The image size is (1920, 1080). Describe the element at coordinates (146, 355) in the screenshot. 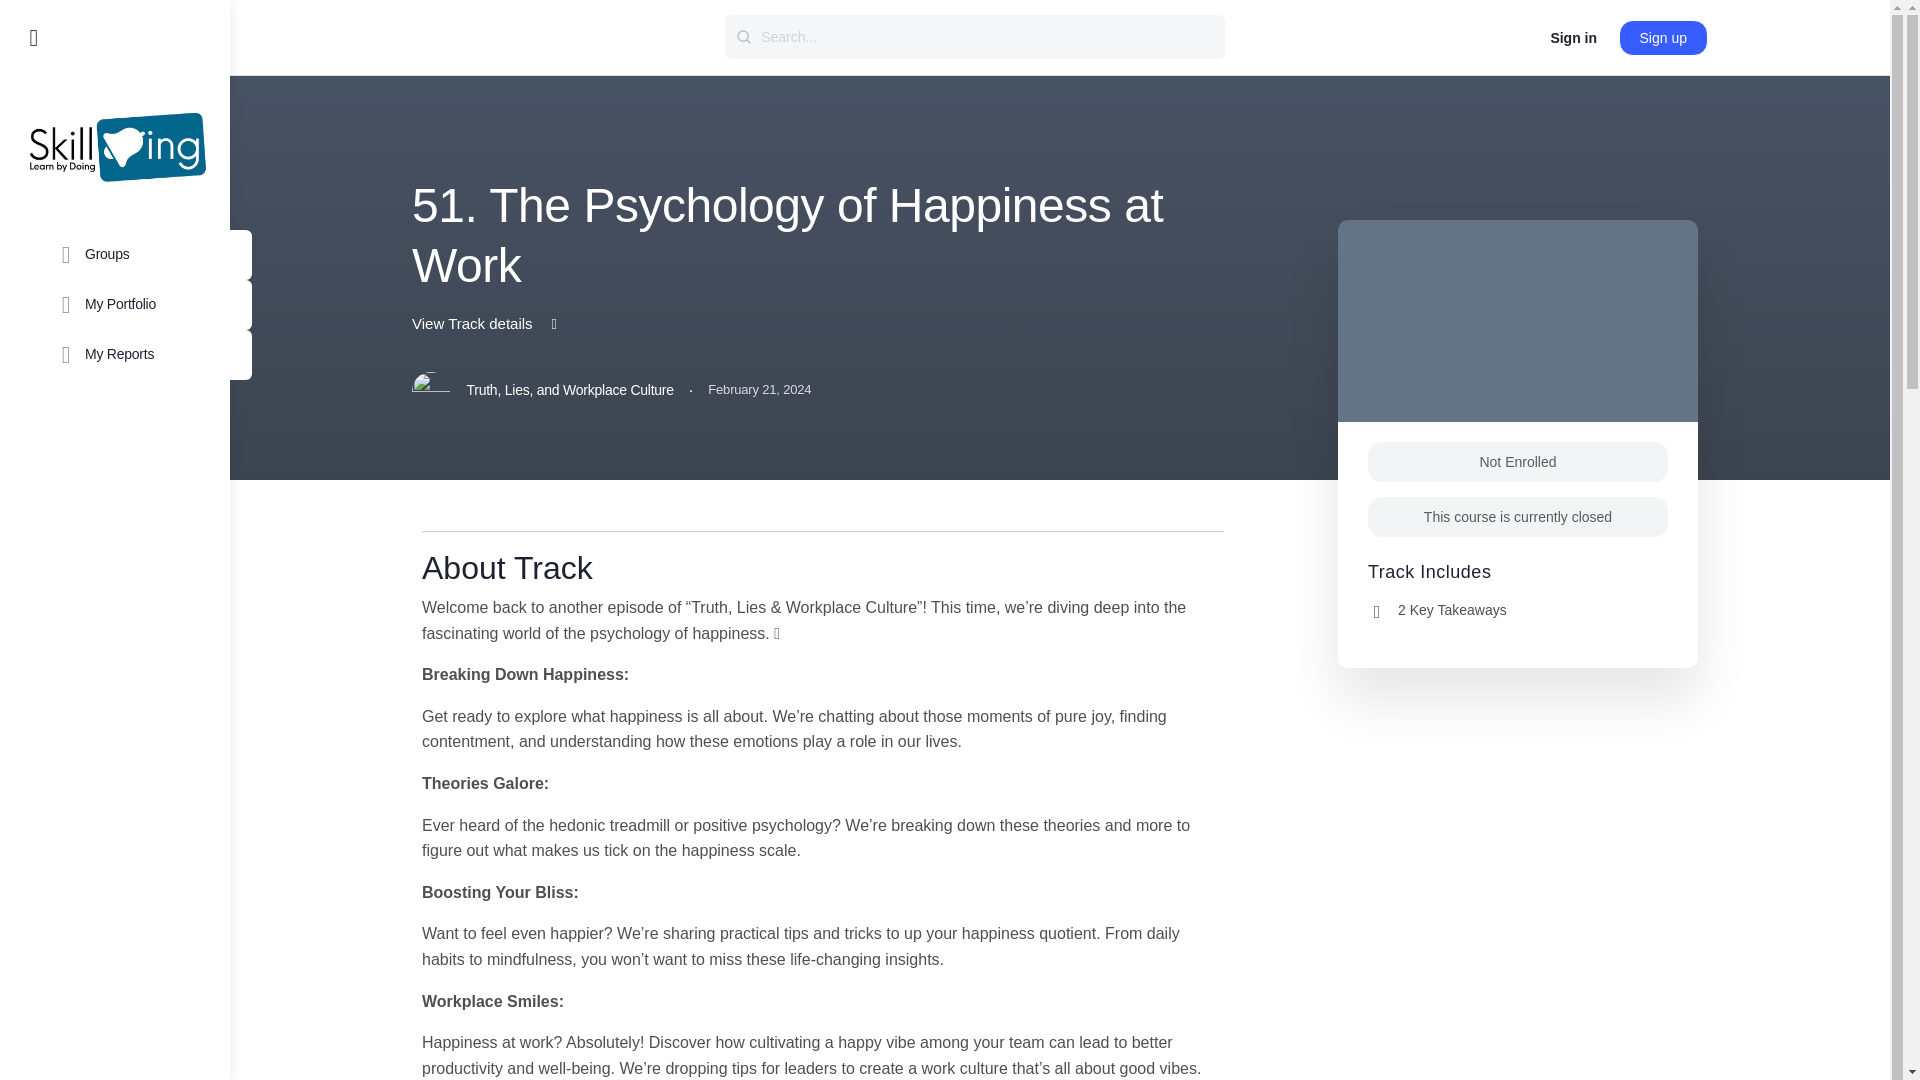

I see `My Reports` at that location.